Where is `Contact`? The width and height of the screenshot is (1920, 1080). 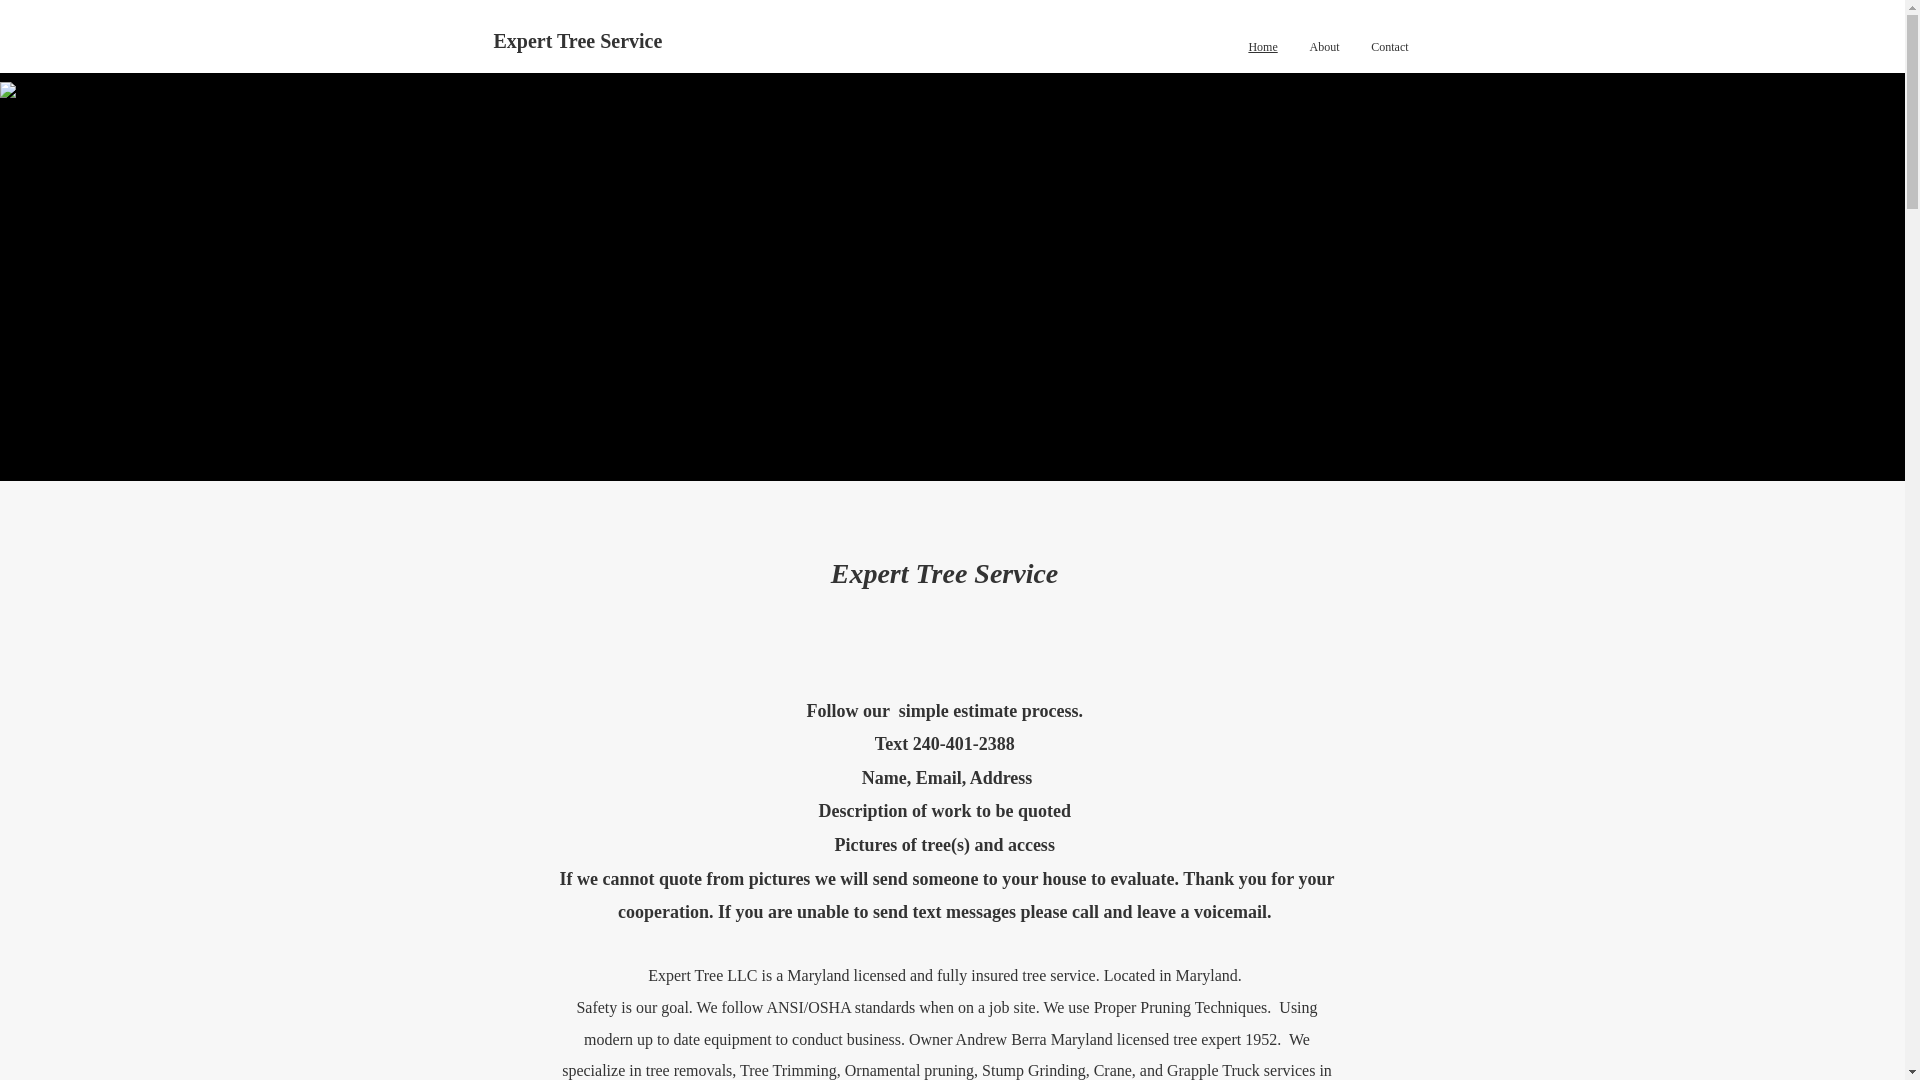
Contact is located at coordinates (1390, 47).